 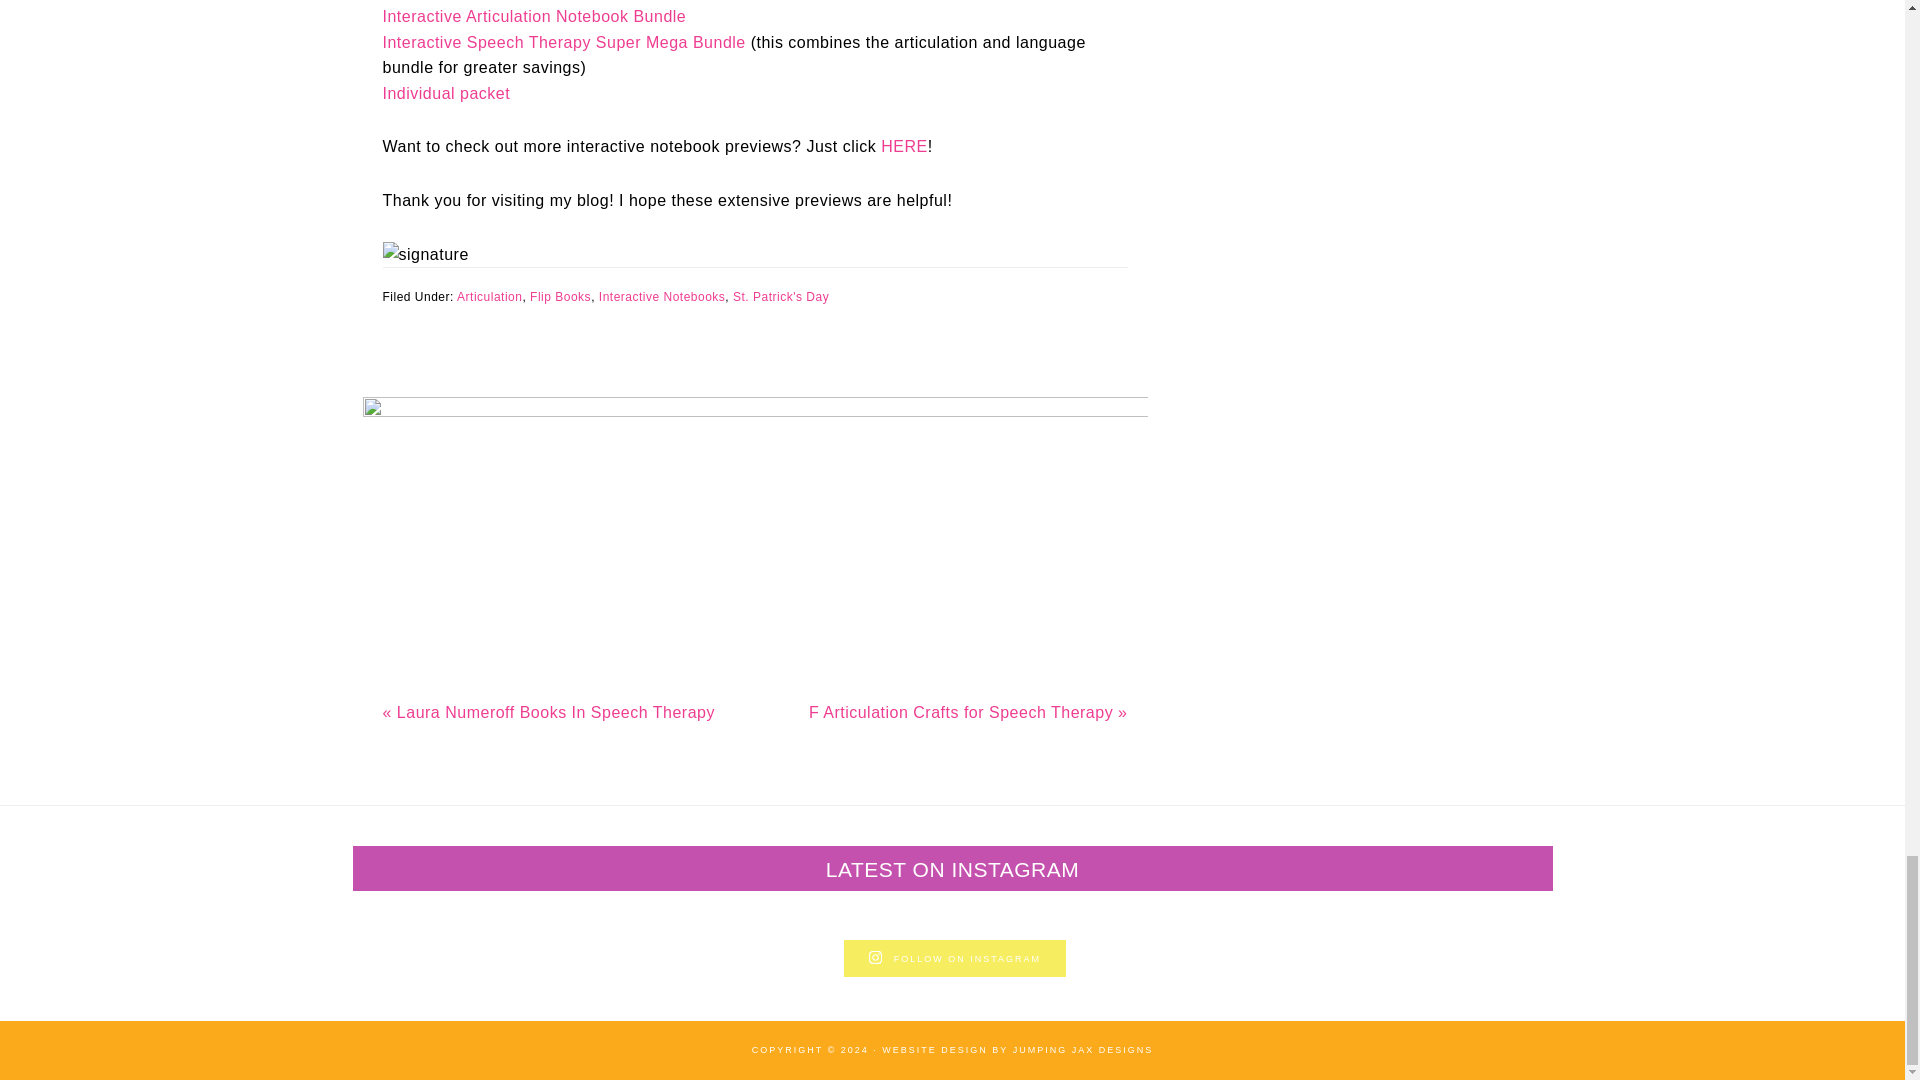 What do you see at coordinates (489, 296) in the screenshot?
I see `Articulation` at bounding box center [489, 296].